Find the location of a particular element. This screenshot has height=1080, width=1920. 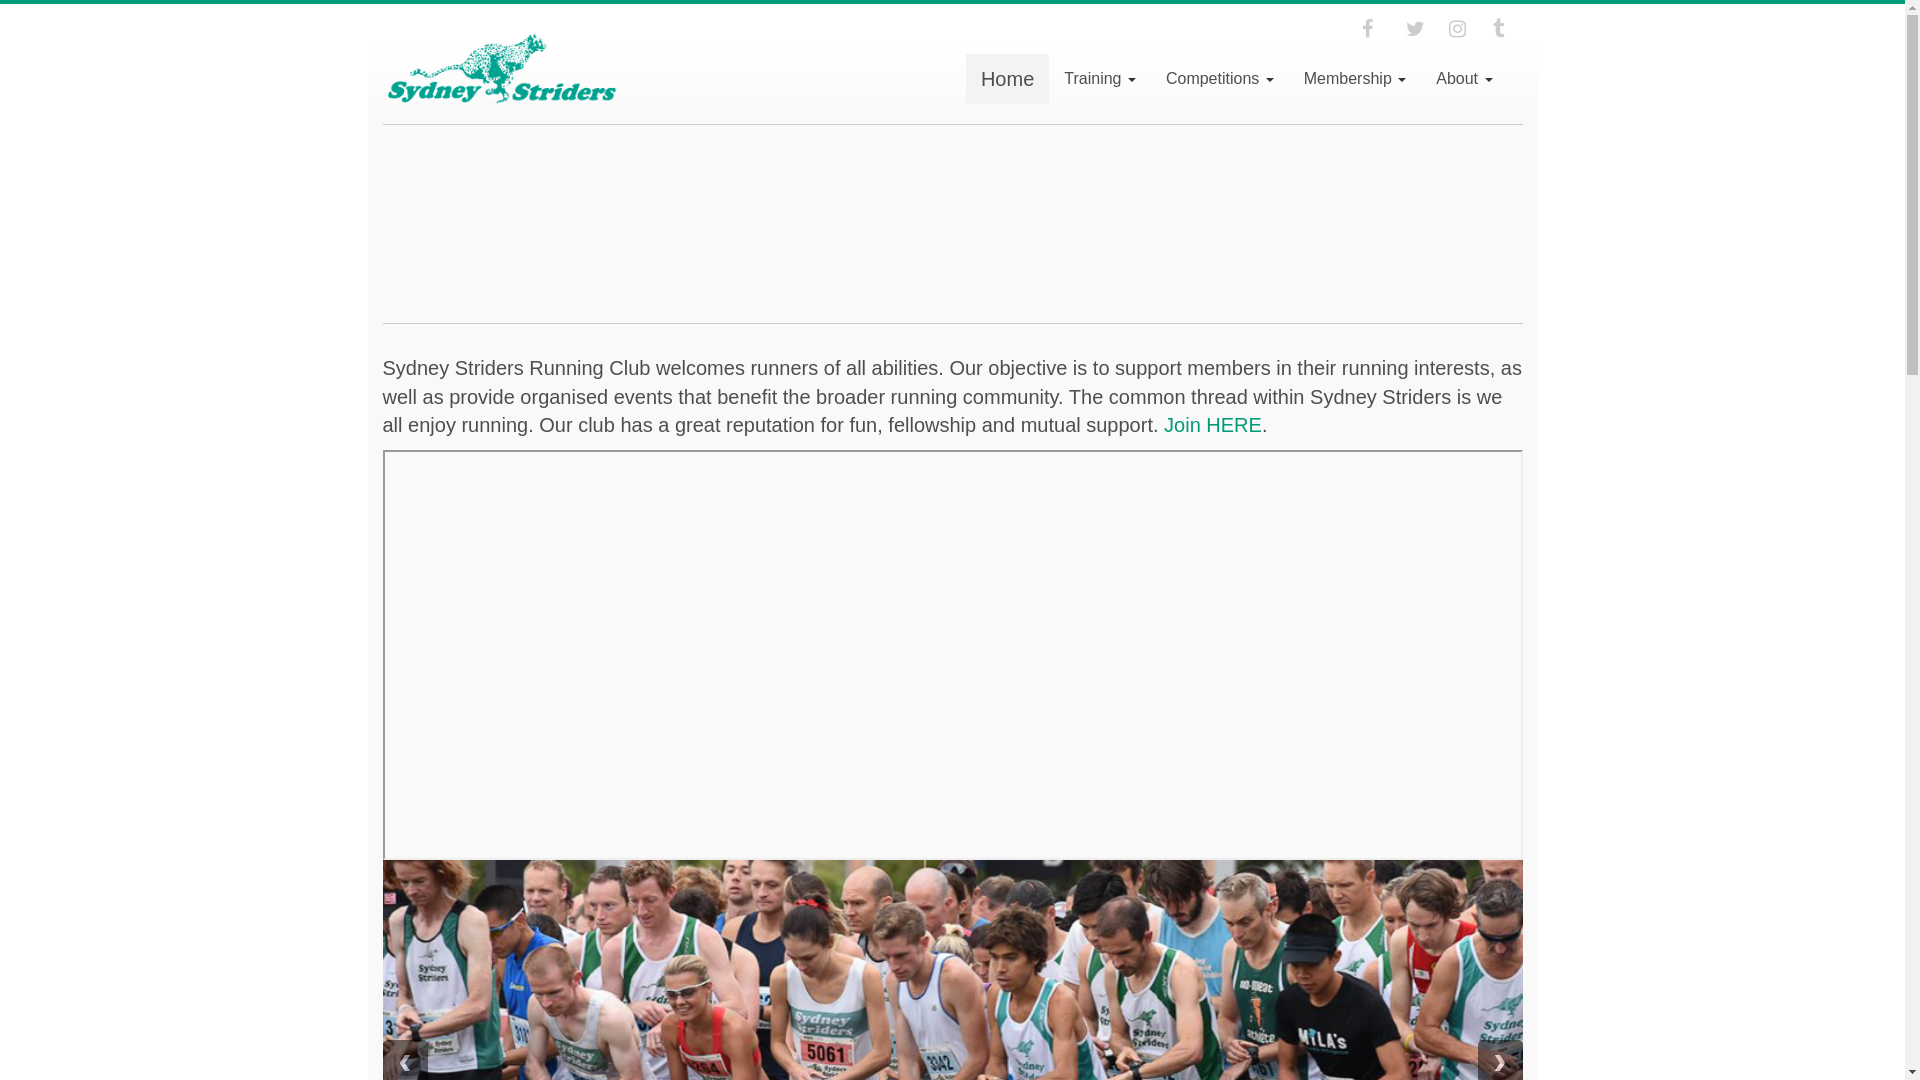

twitter is located at coordinates (1421, 28).